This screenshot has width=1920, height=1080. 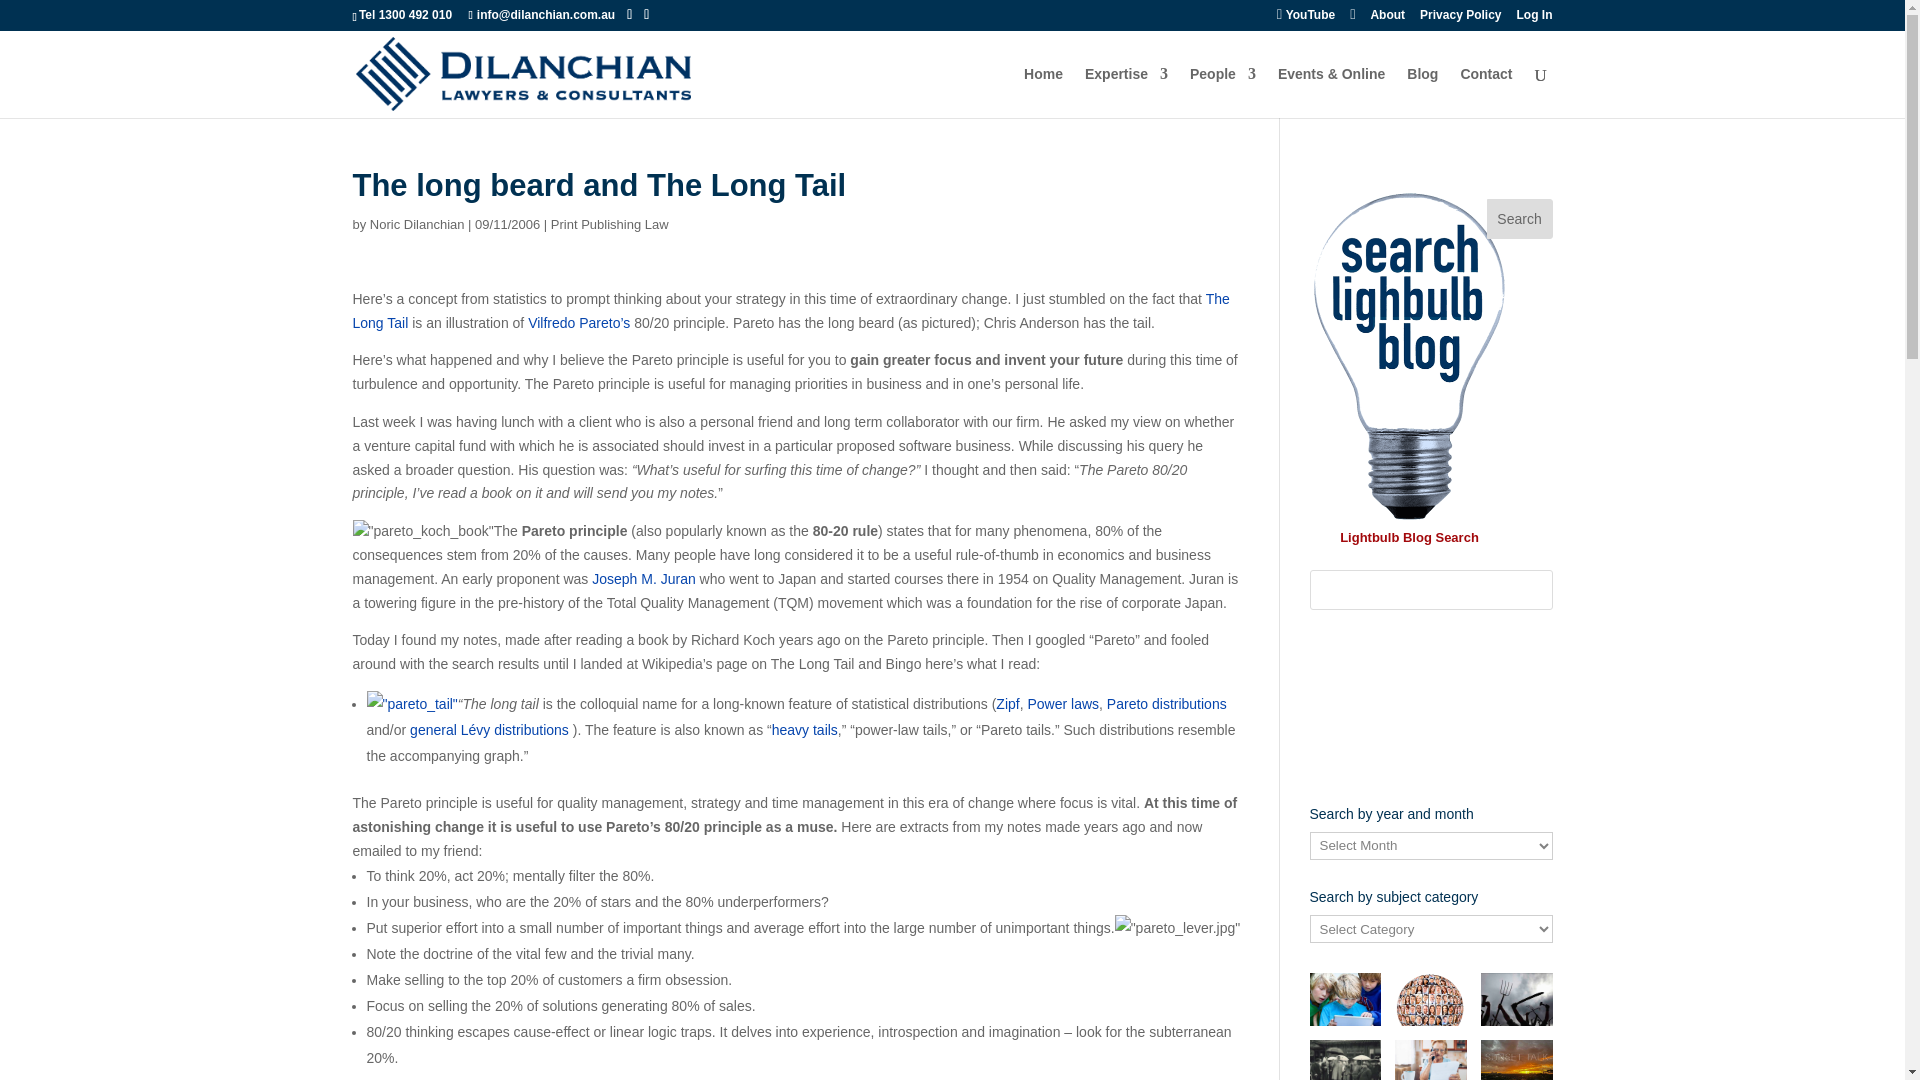 I want to click on "Power, so click(x=1084, y=703).